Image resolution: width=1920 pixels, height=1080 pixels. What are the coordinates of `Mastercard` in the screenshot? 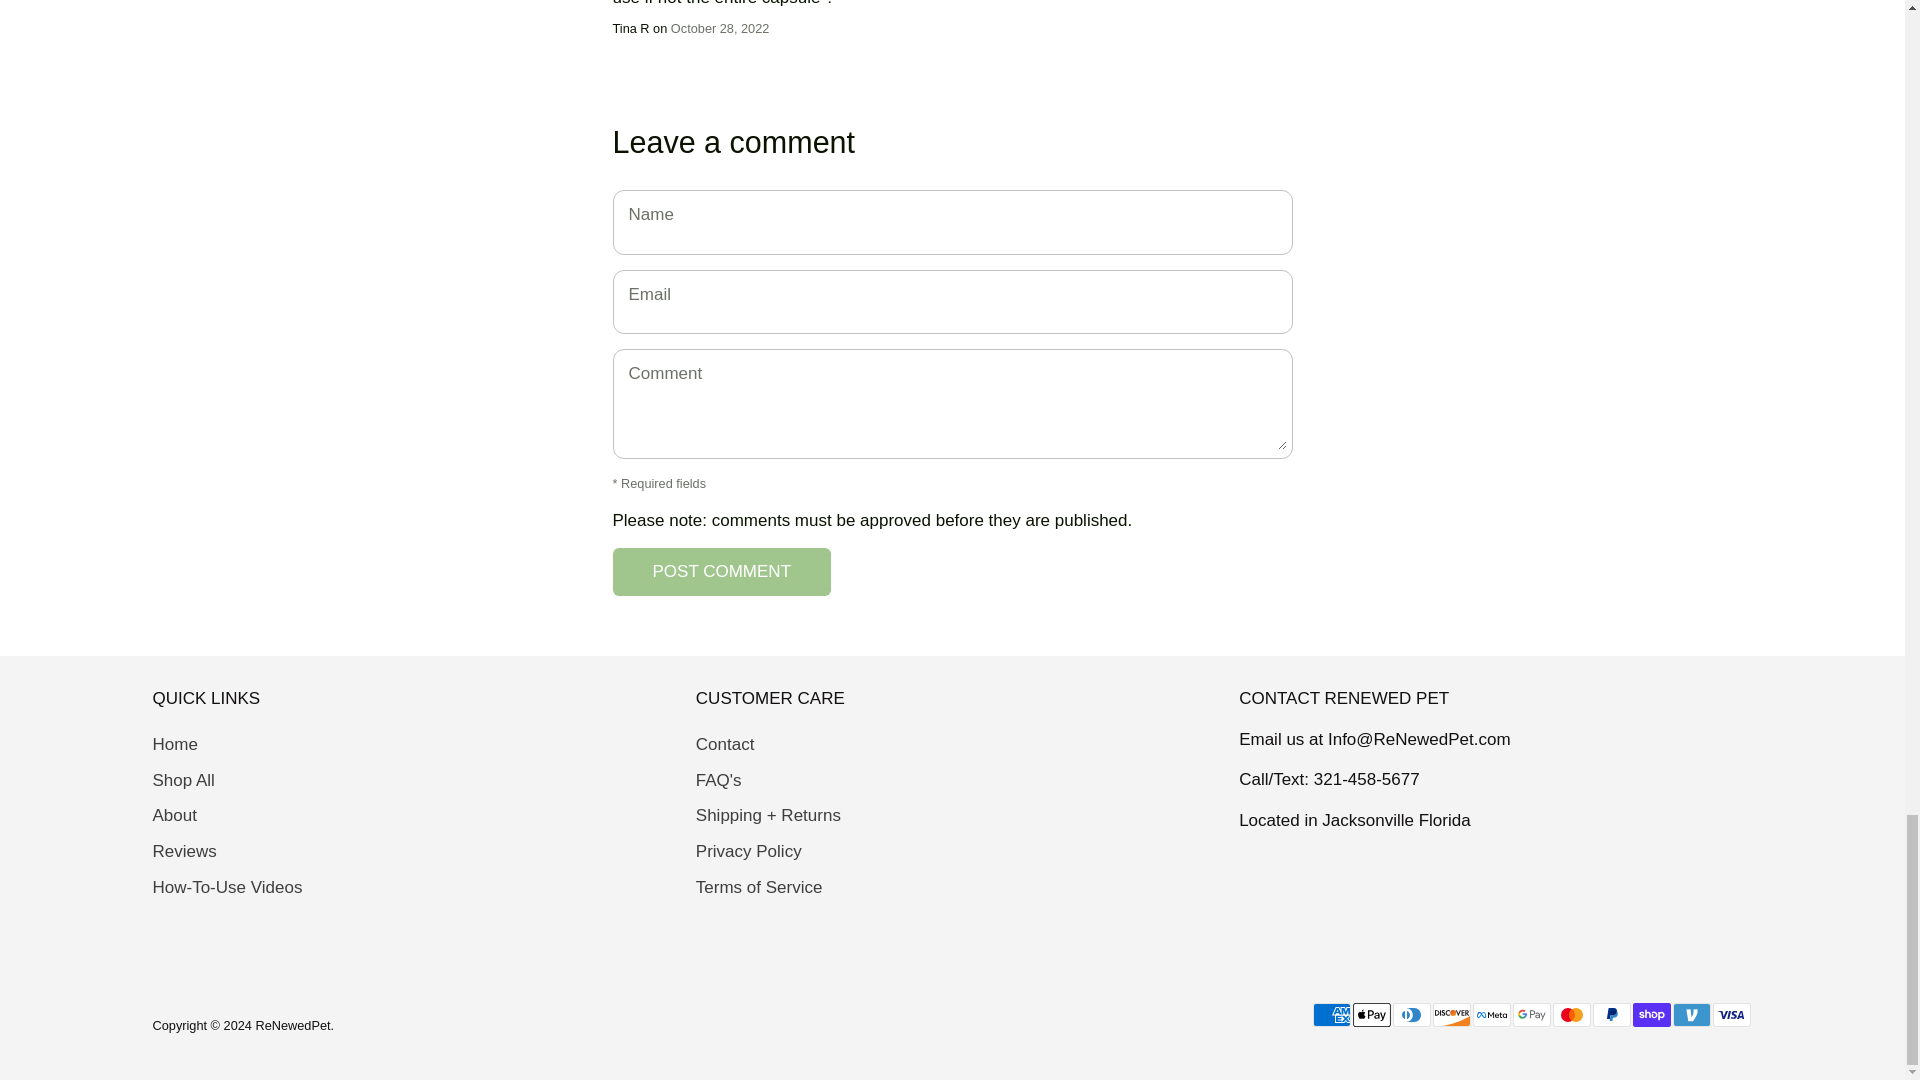 It's located at (1570, 1015).